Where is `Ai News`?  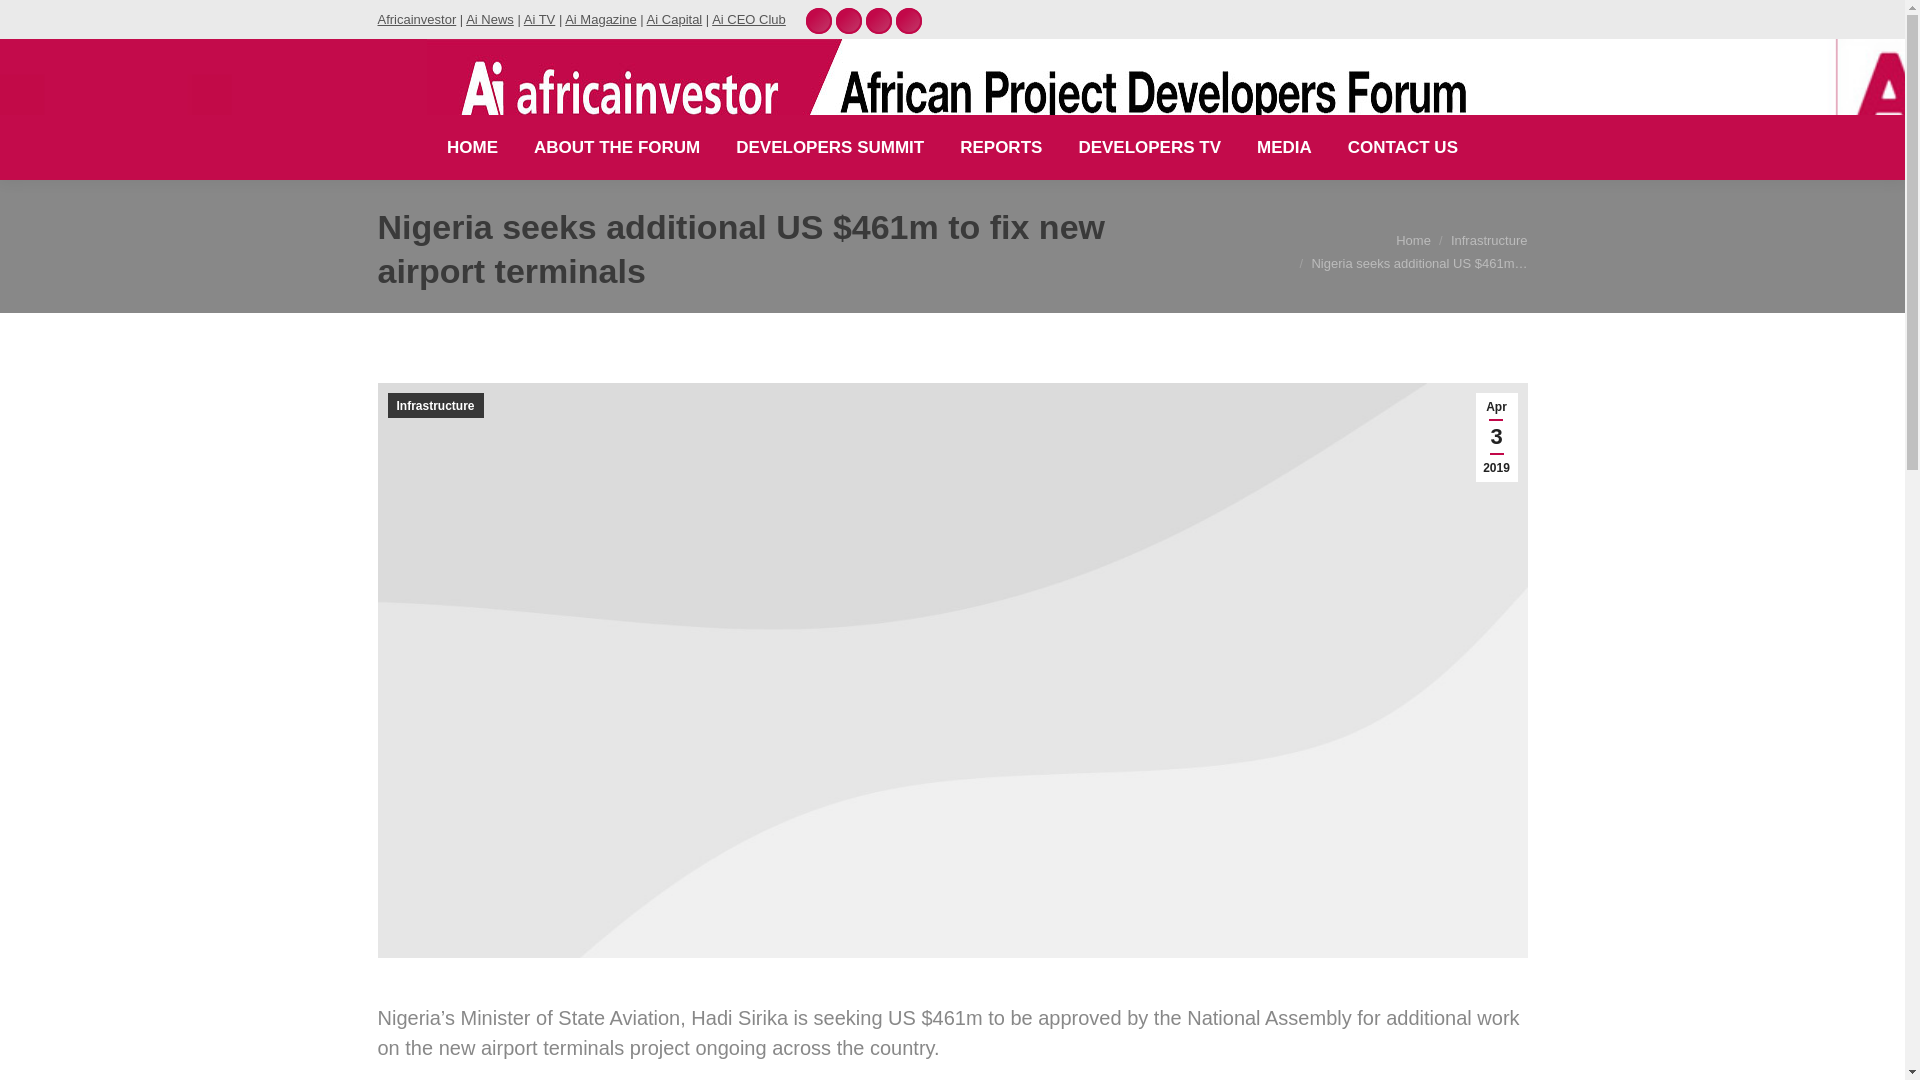 Ai News is located at coordinates (490, 19).